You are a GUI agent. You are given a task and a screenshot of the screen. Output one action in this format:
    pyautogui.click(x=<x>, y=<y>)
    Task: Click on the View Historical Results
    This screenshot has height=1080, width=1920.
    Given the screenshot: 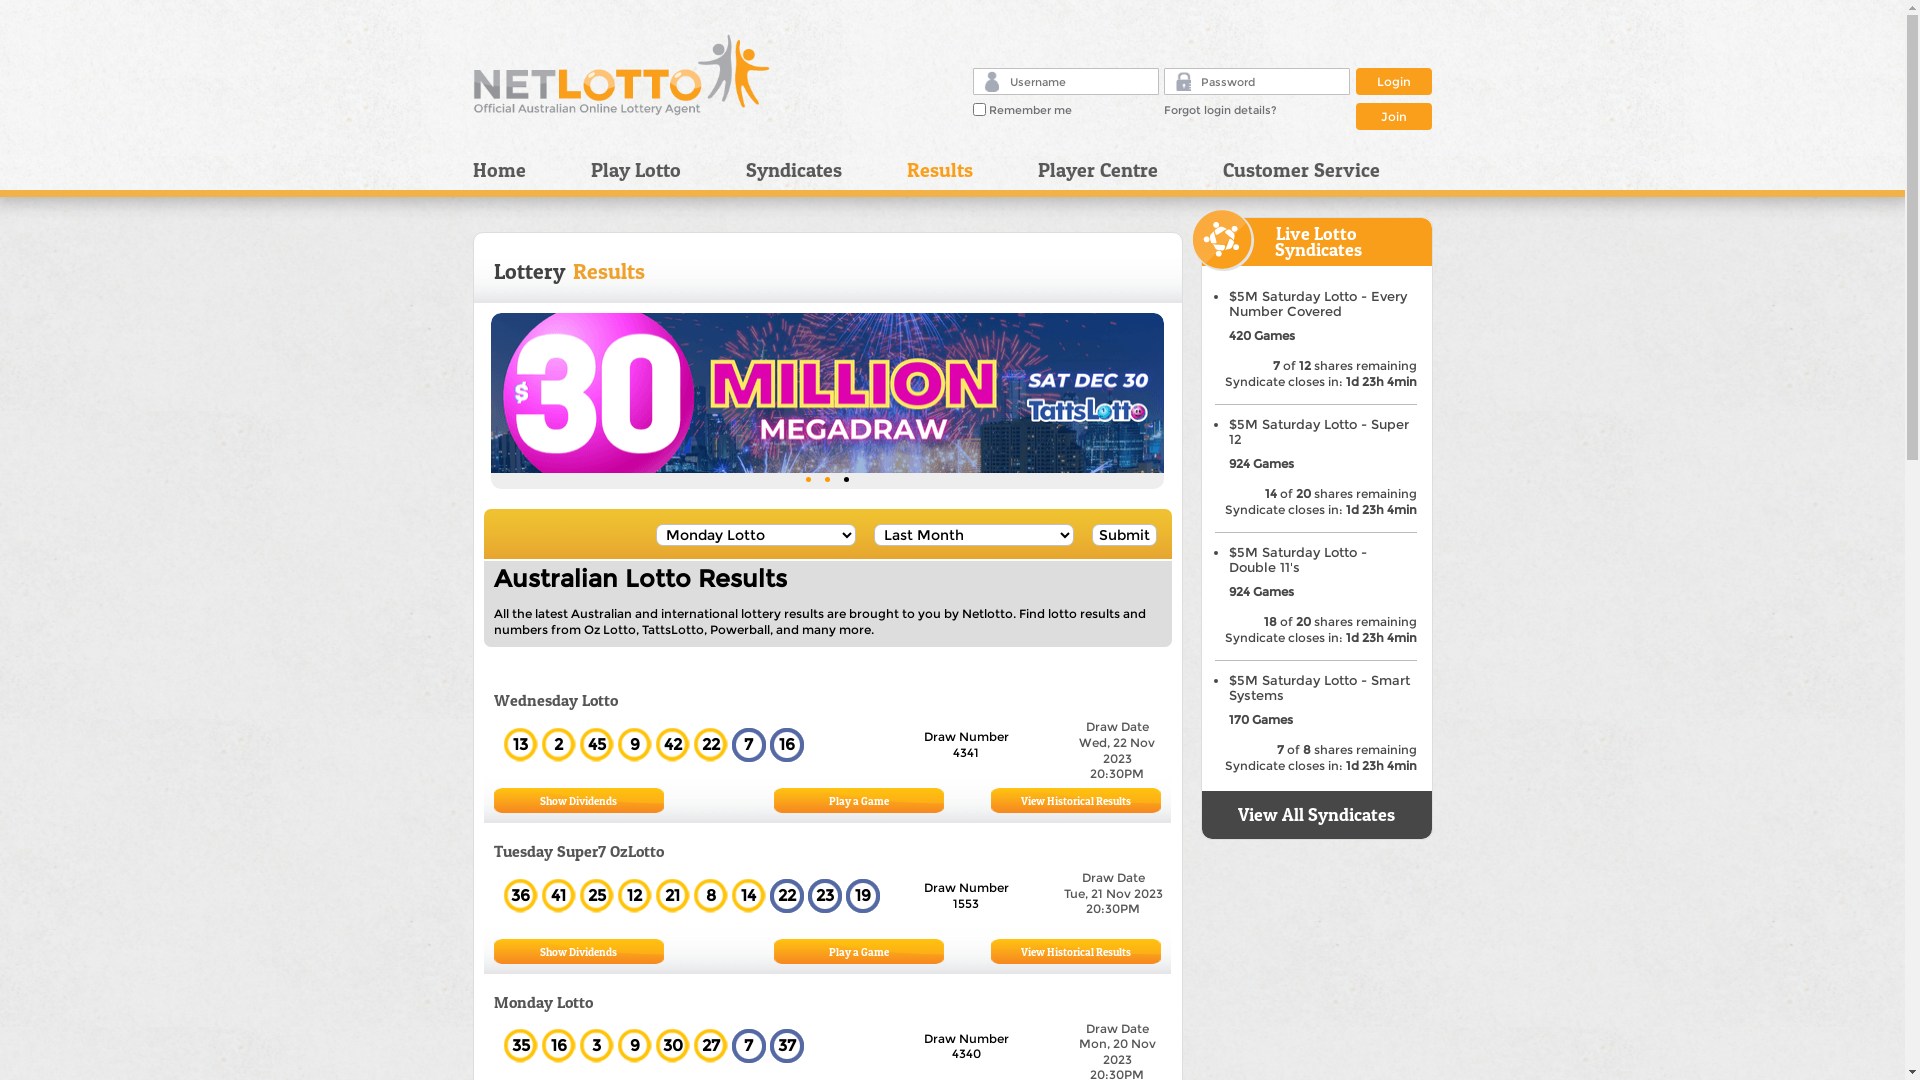 What is the action you would take?
    pyautogui.click(x=1076, y=952)
    